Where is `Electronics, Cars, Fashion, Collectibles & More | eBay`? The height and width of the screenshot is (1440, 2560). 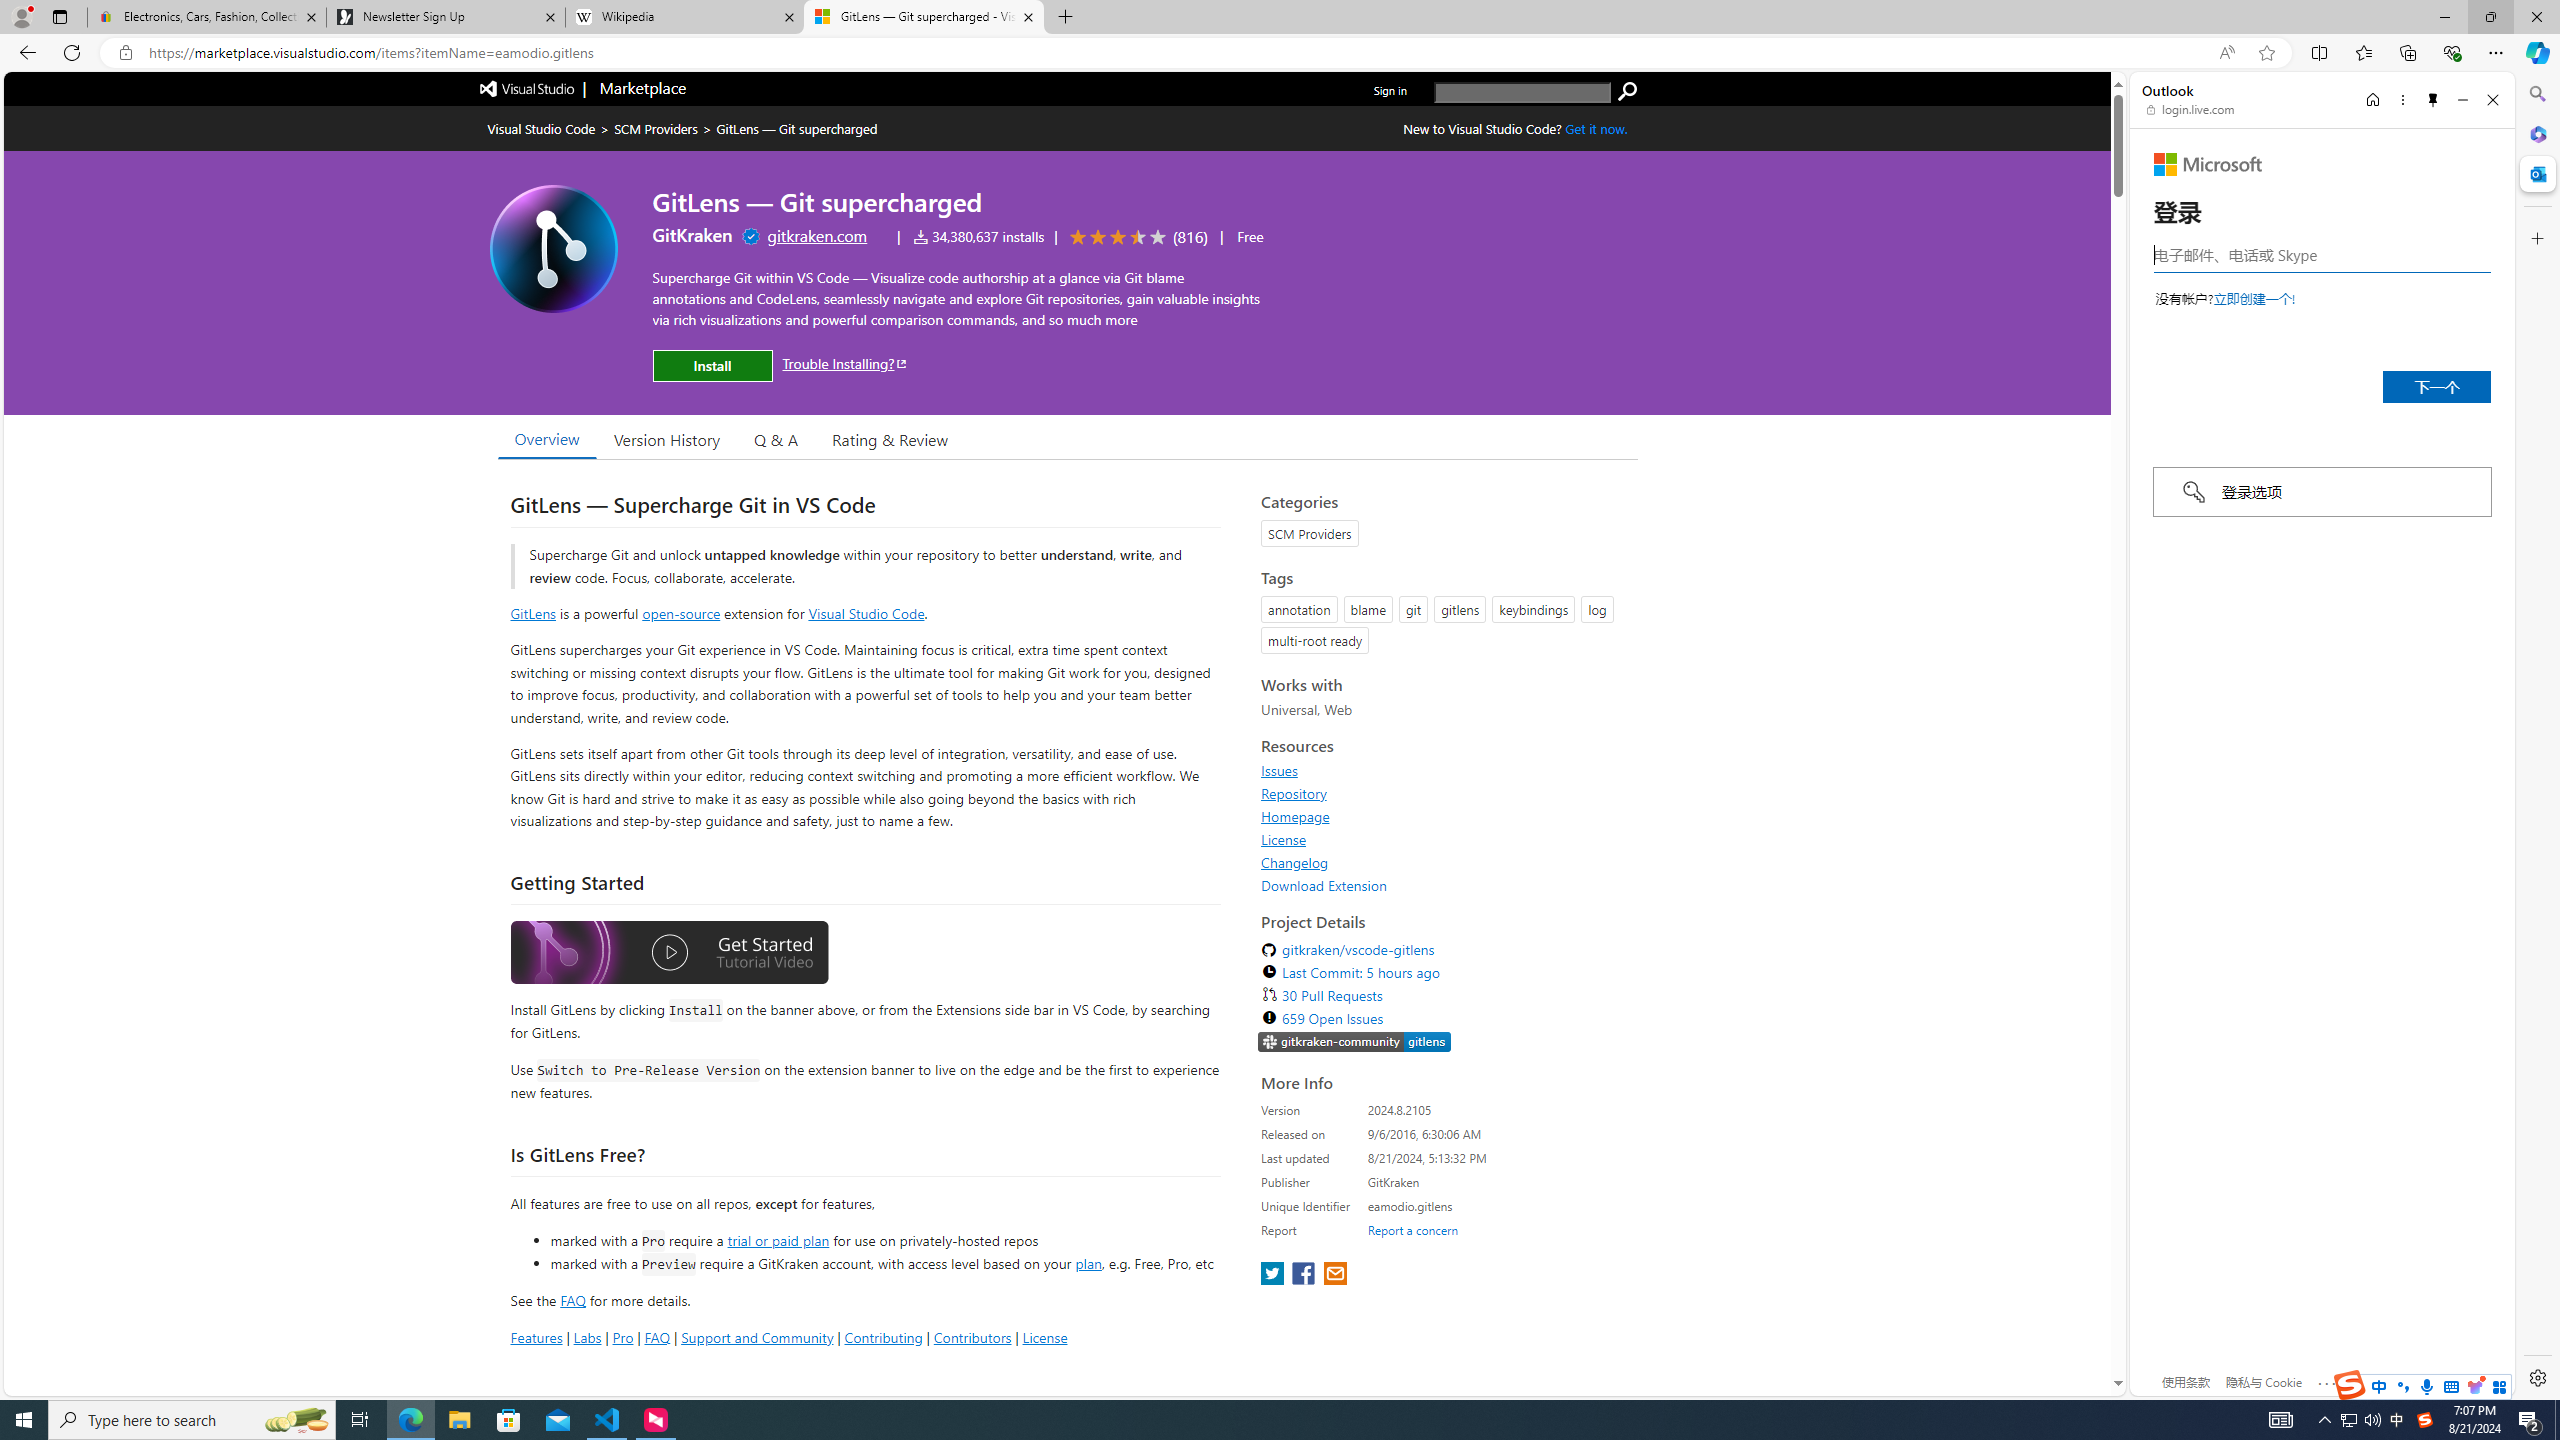
Electronics, Cars, Fashion, Collectibles & More | eBay is located at coordinates (207, 17).